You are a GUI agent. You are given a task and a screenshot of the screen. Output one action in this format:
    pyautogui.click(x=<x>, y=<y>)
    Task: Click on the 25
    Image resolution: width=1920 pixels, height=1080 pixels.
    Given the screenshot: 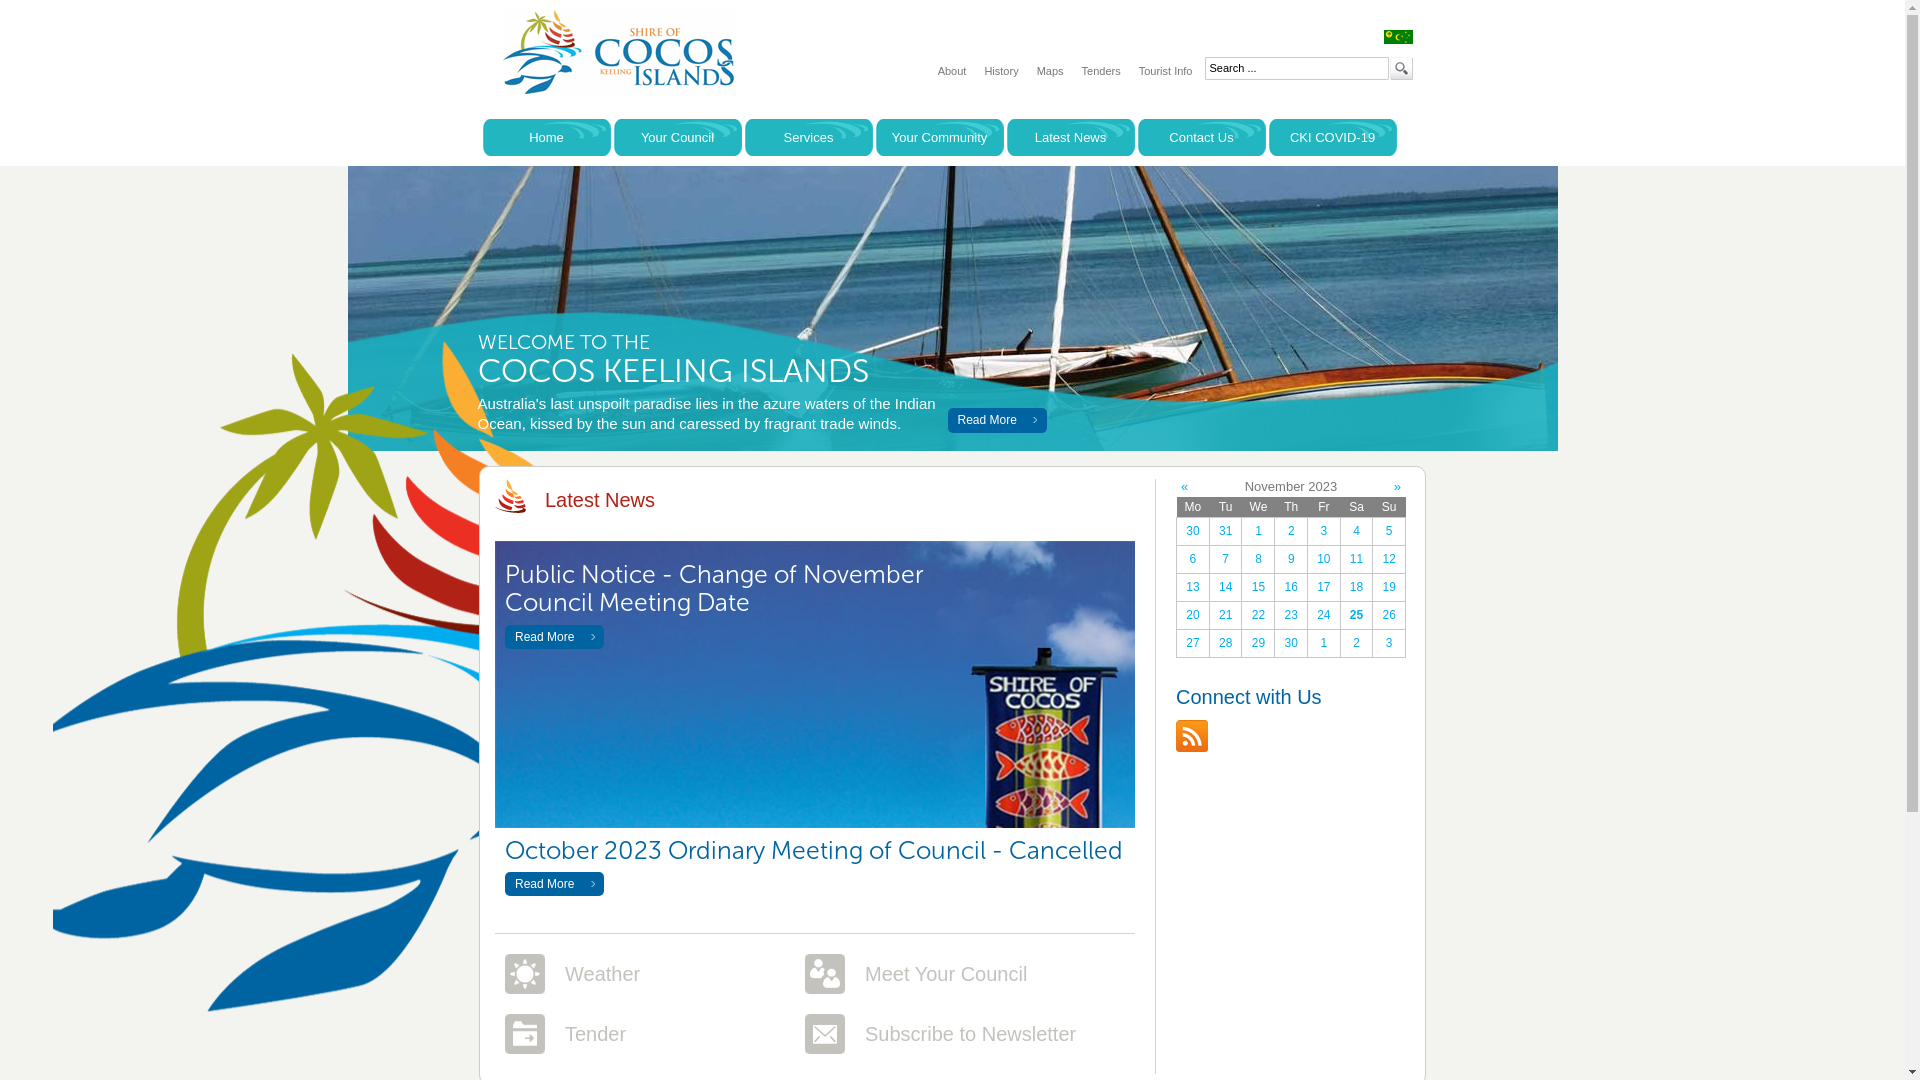 What is the action you would take?
    pyautogui.click(x=1357, y=616)
    